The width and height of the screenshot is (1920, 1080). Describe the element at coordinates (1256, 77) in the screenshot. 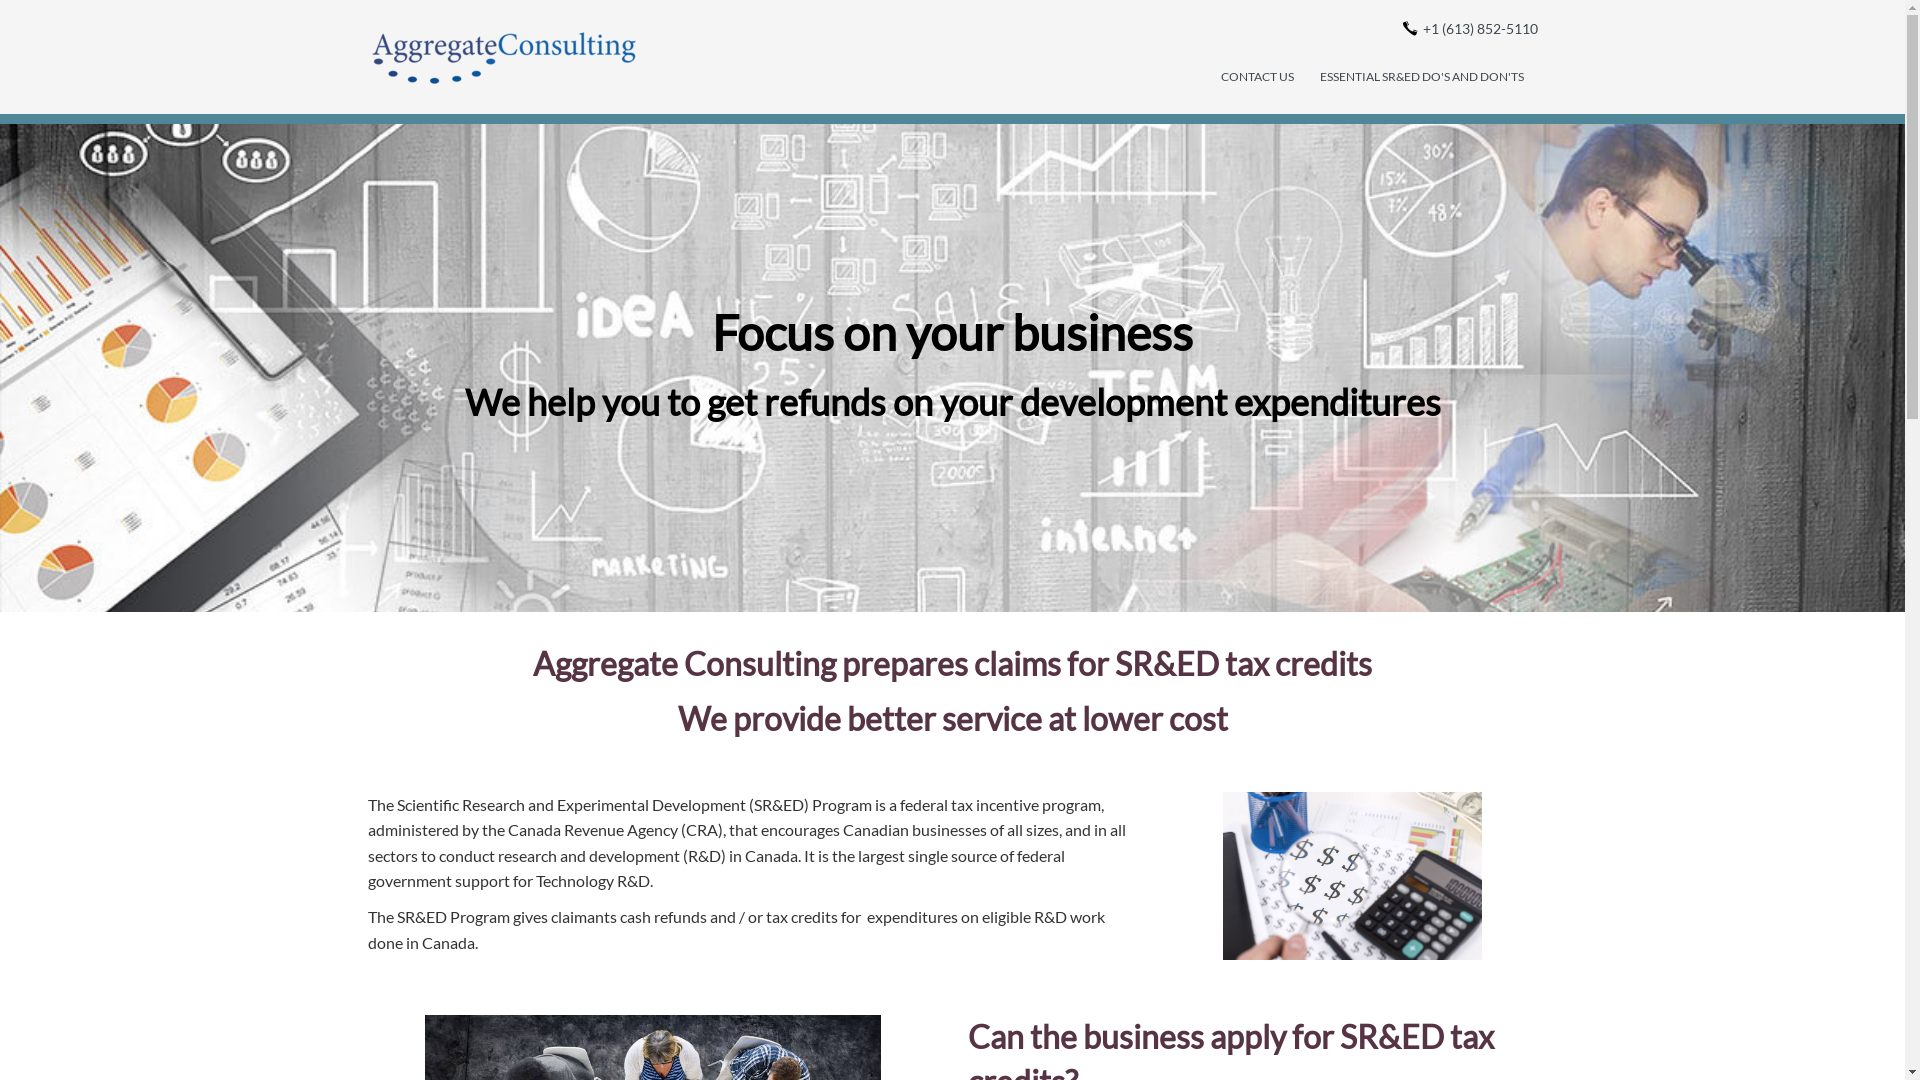

I see `CONTACT US` at that location.